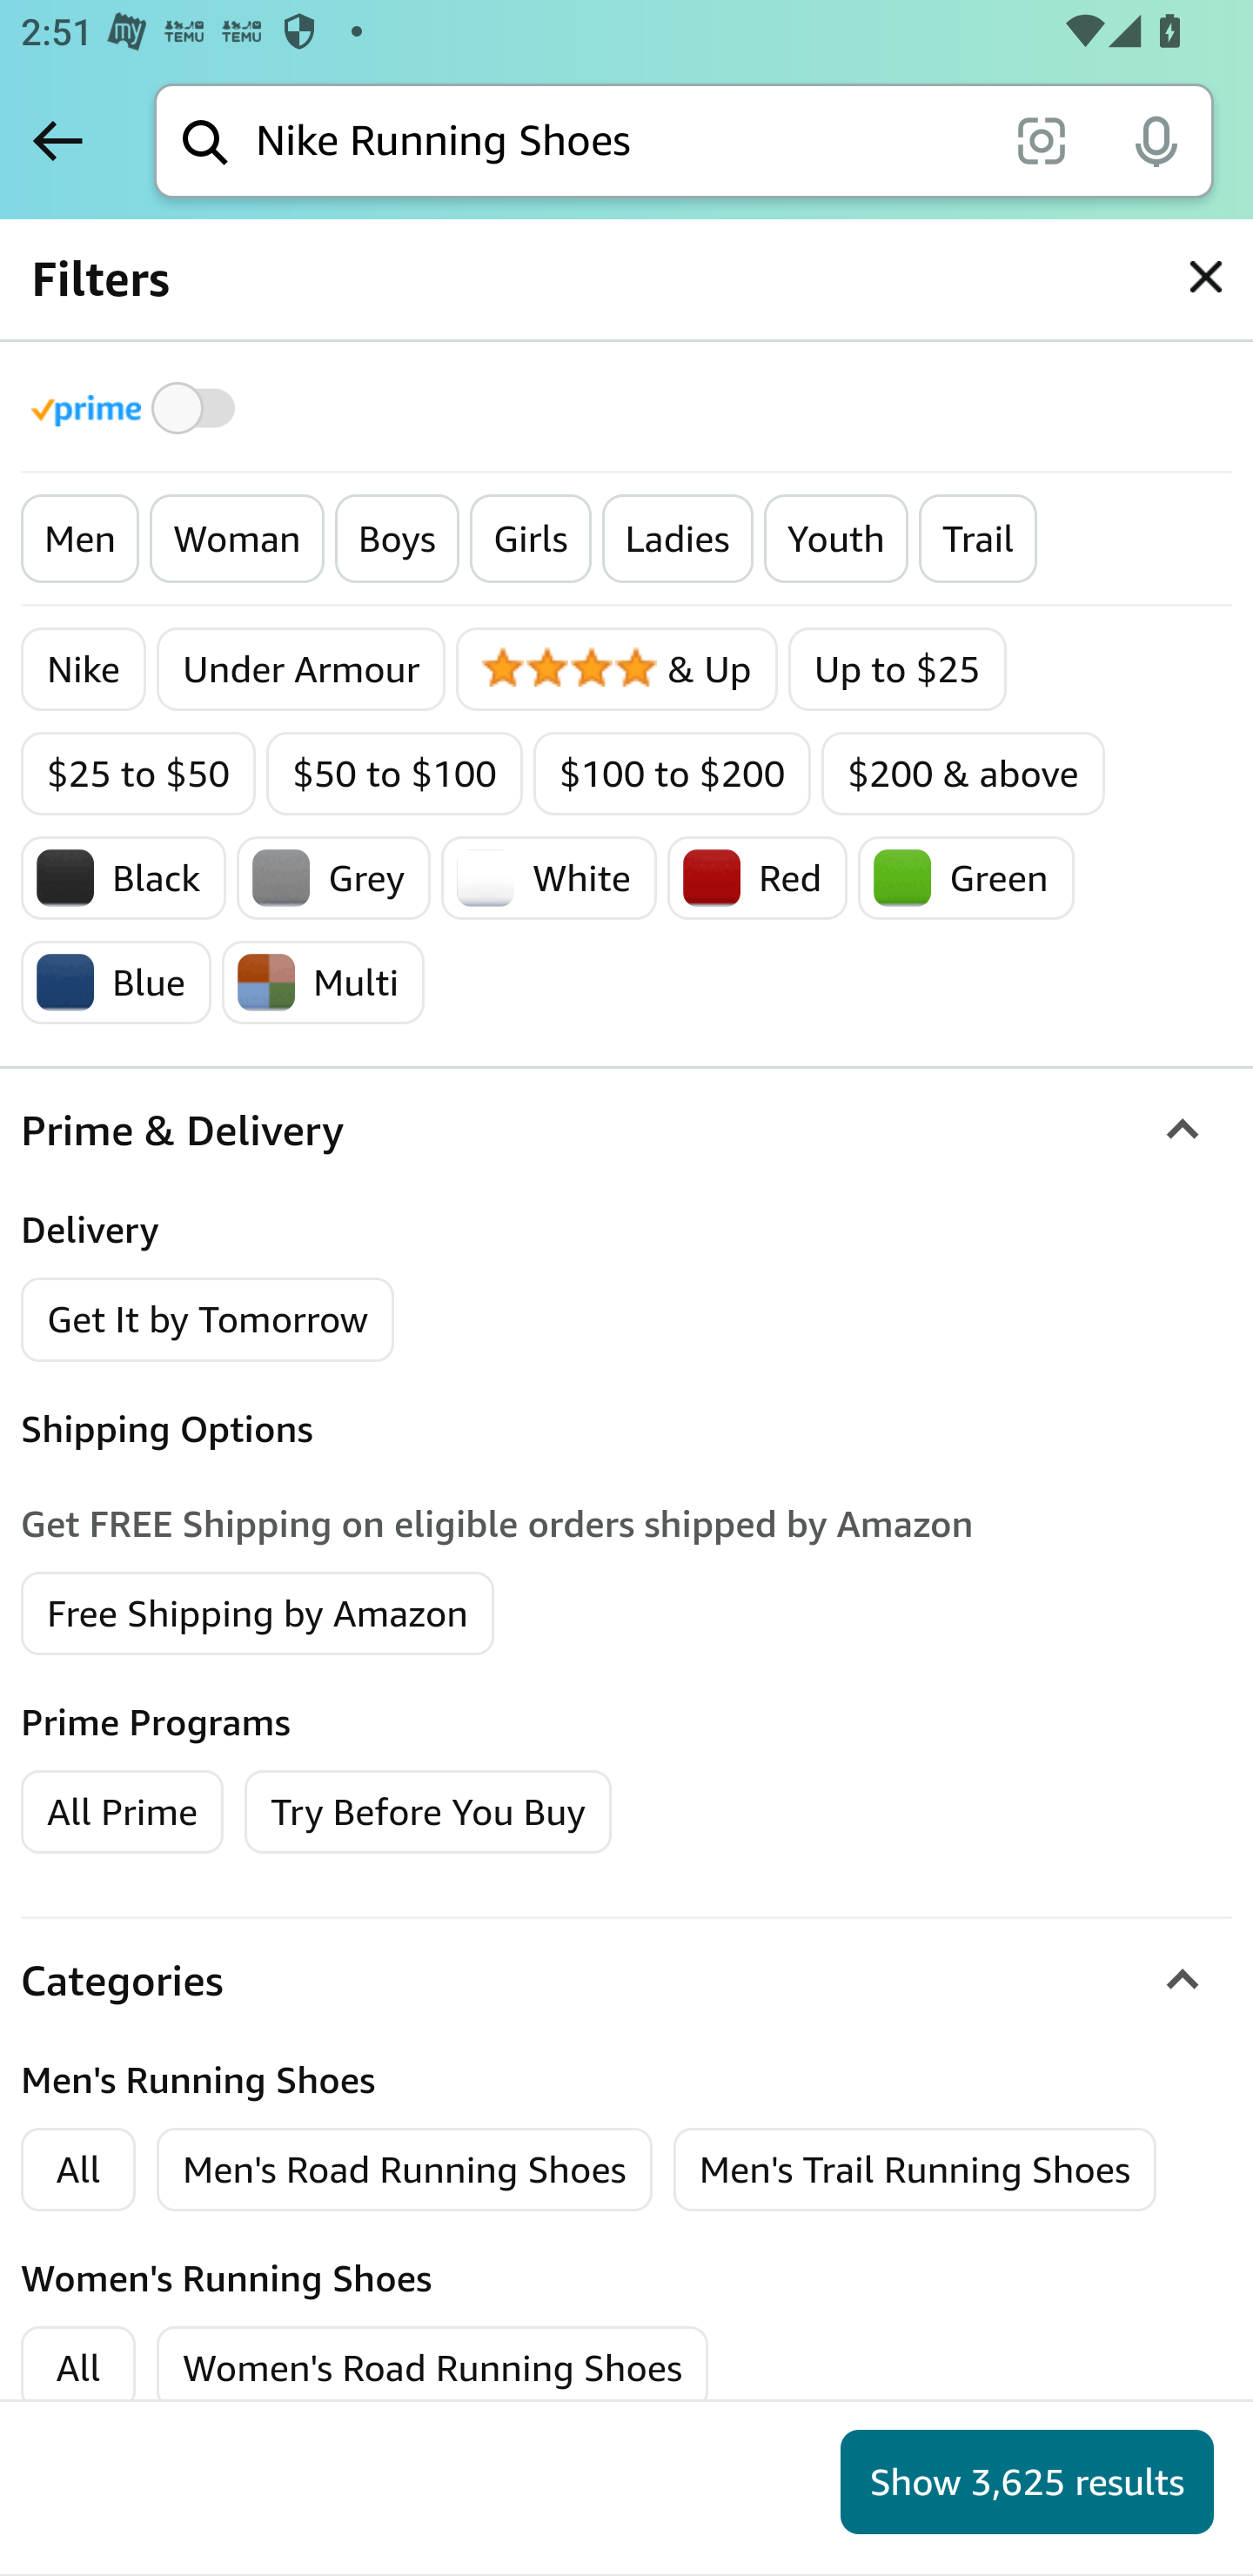 This screenshot has width=1253, height=2576. Describe the element at coordinates (137, 407) in the screenshot. I see `Toggle to filter by Prime products Prime Eligible` at that location.